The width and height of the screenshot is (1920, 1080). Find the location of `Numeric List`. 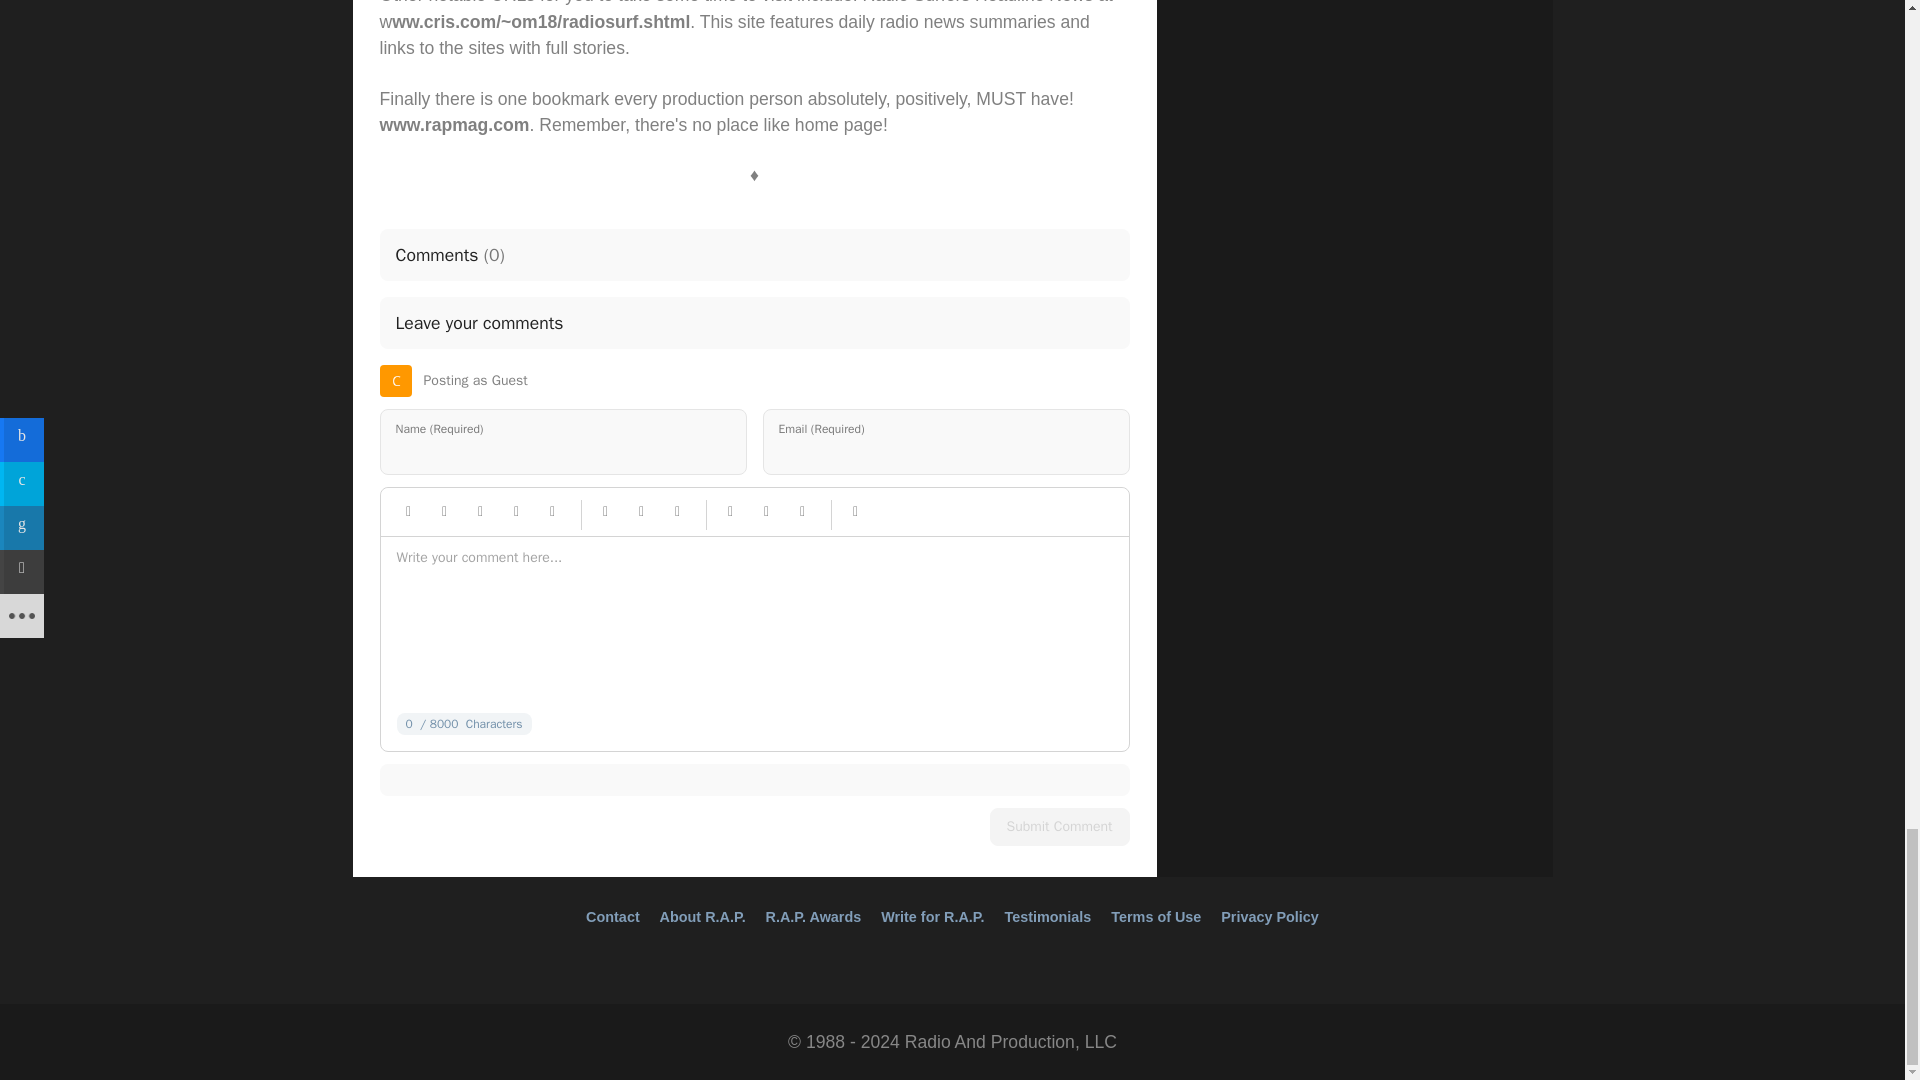

Numeric List is located at coordinates (766, 512).